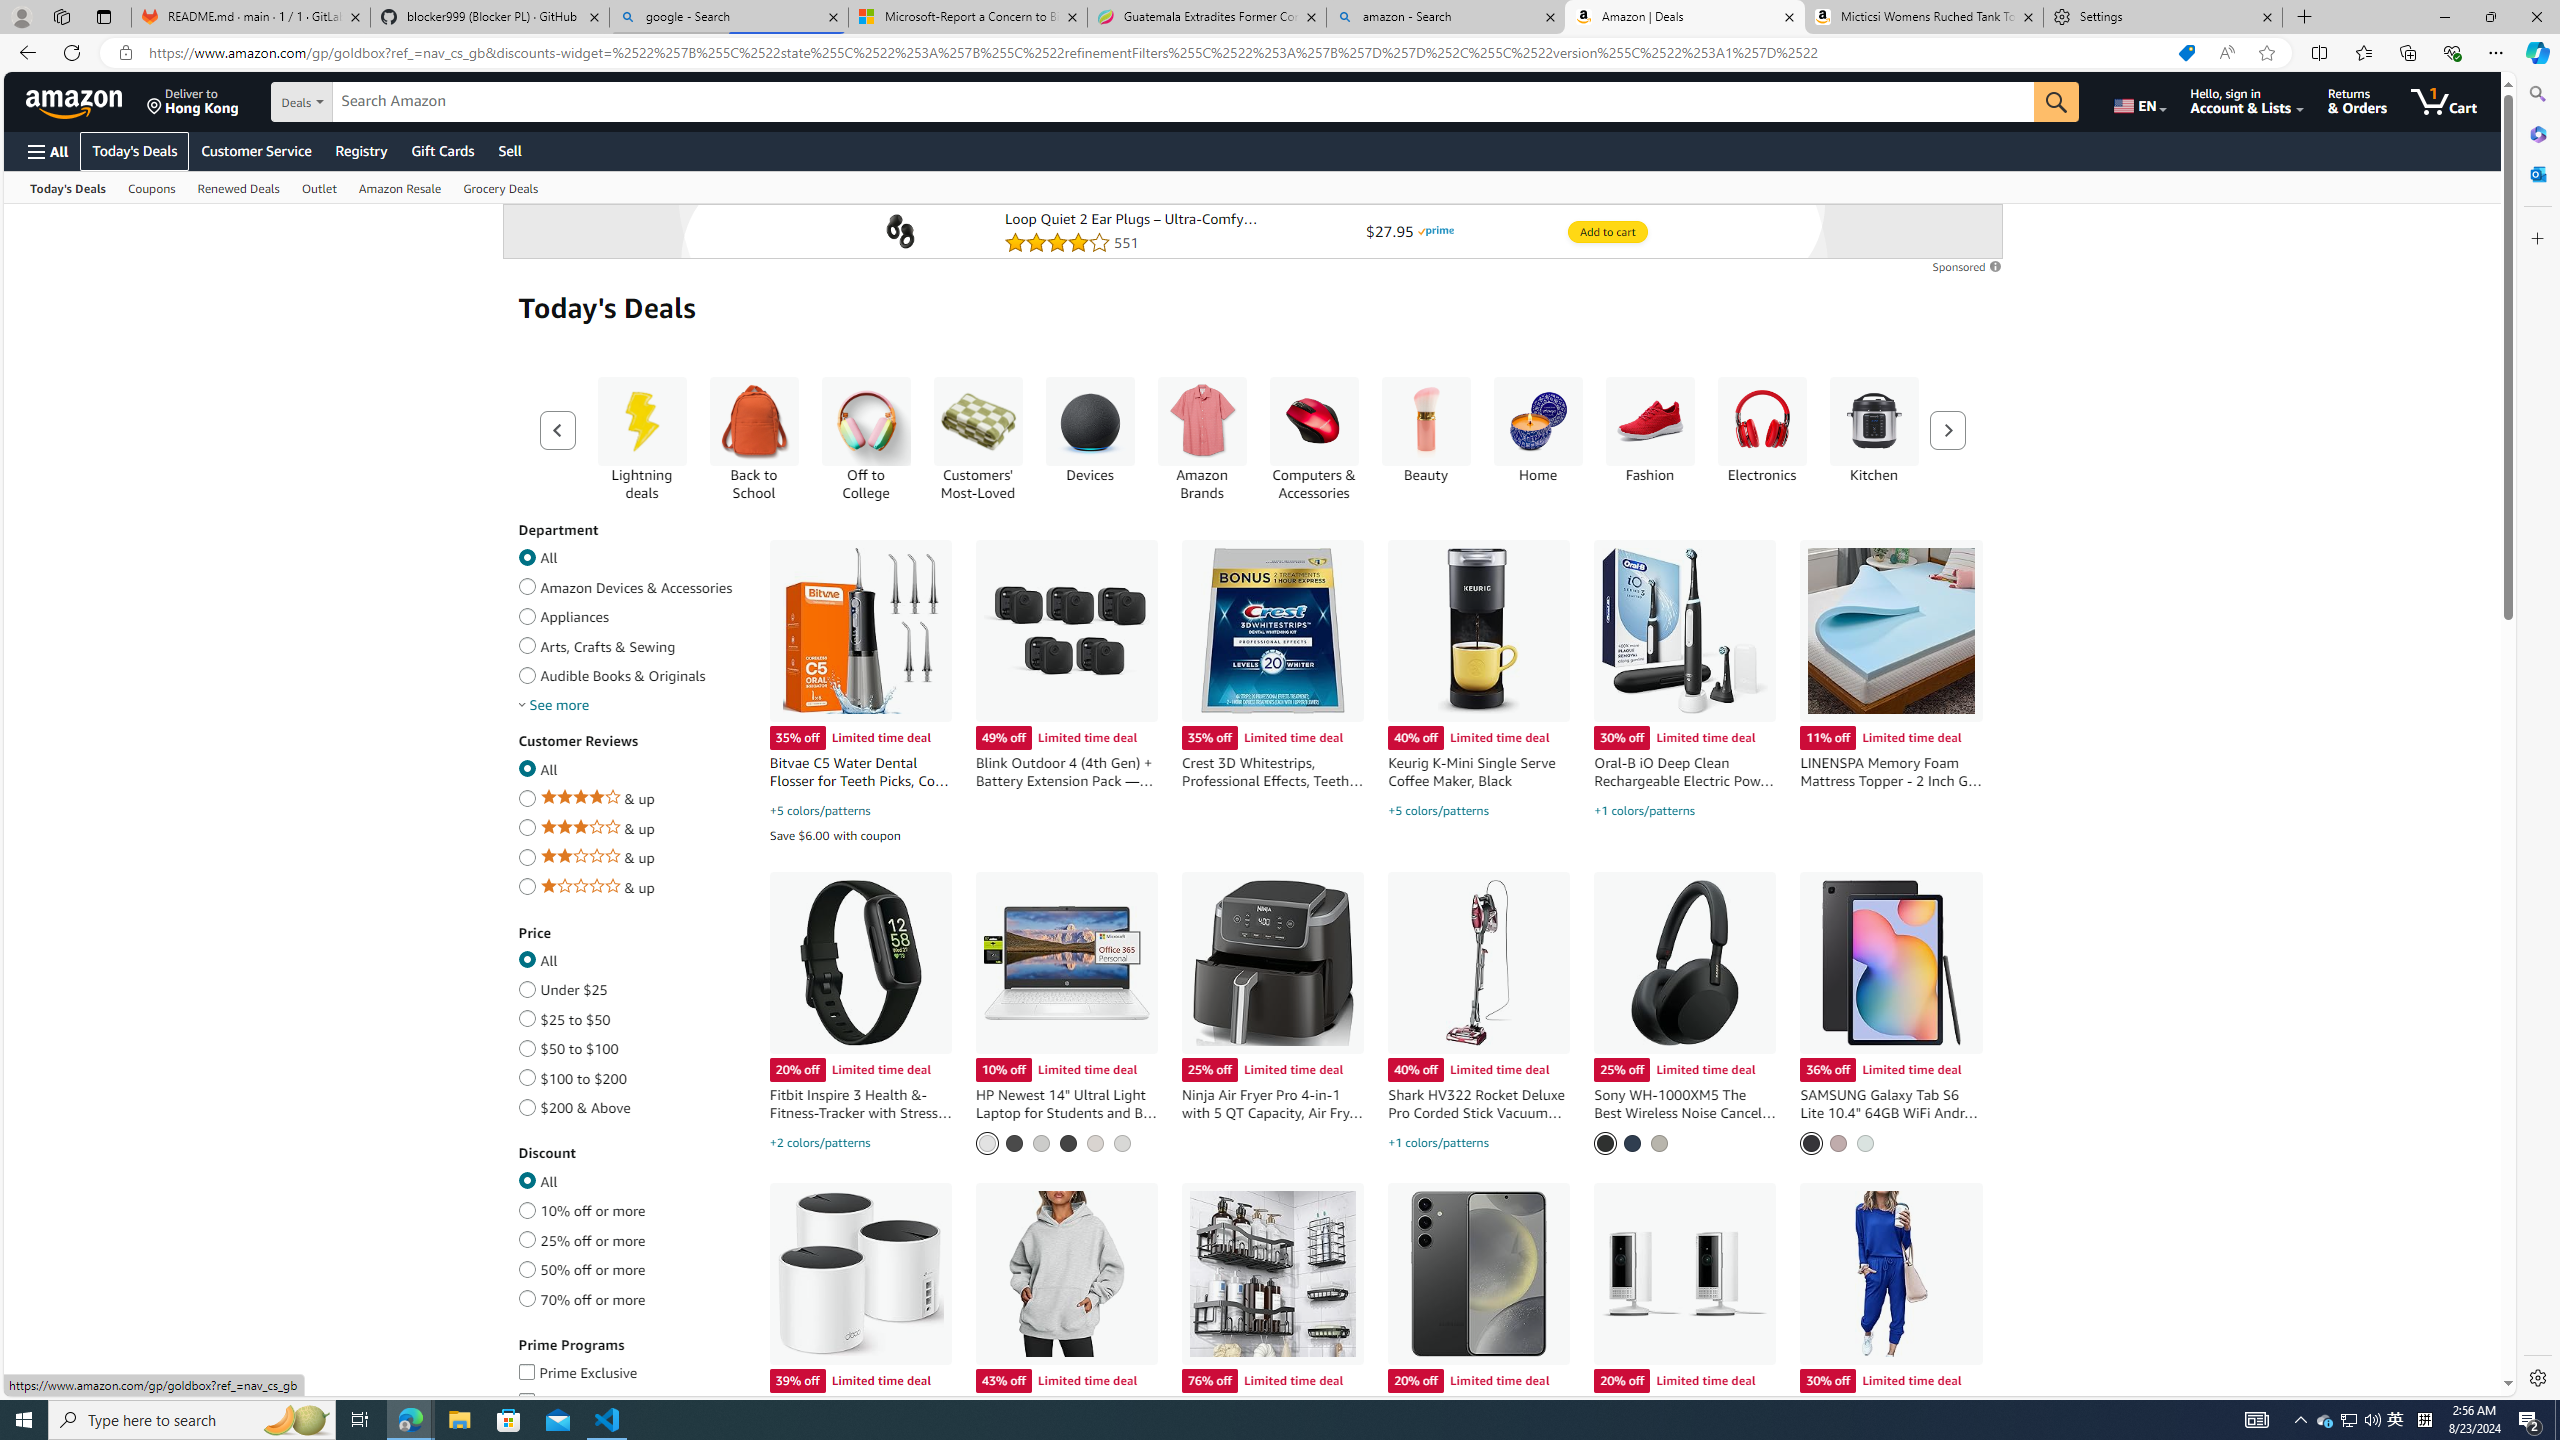 The height and width of the screenshot is (1440, 2560). Describe the element at coordinates (2536, 173) in the screenshot. I see `Outlook` at that location.